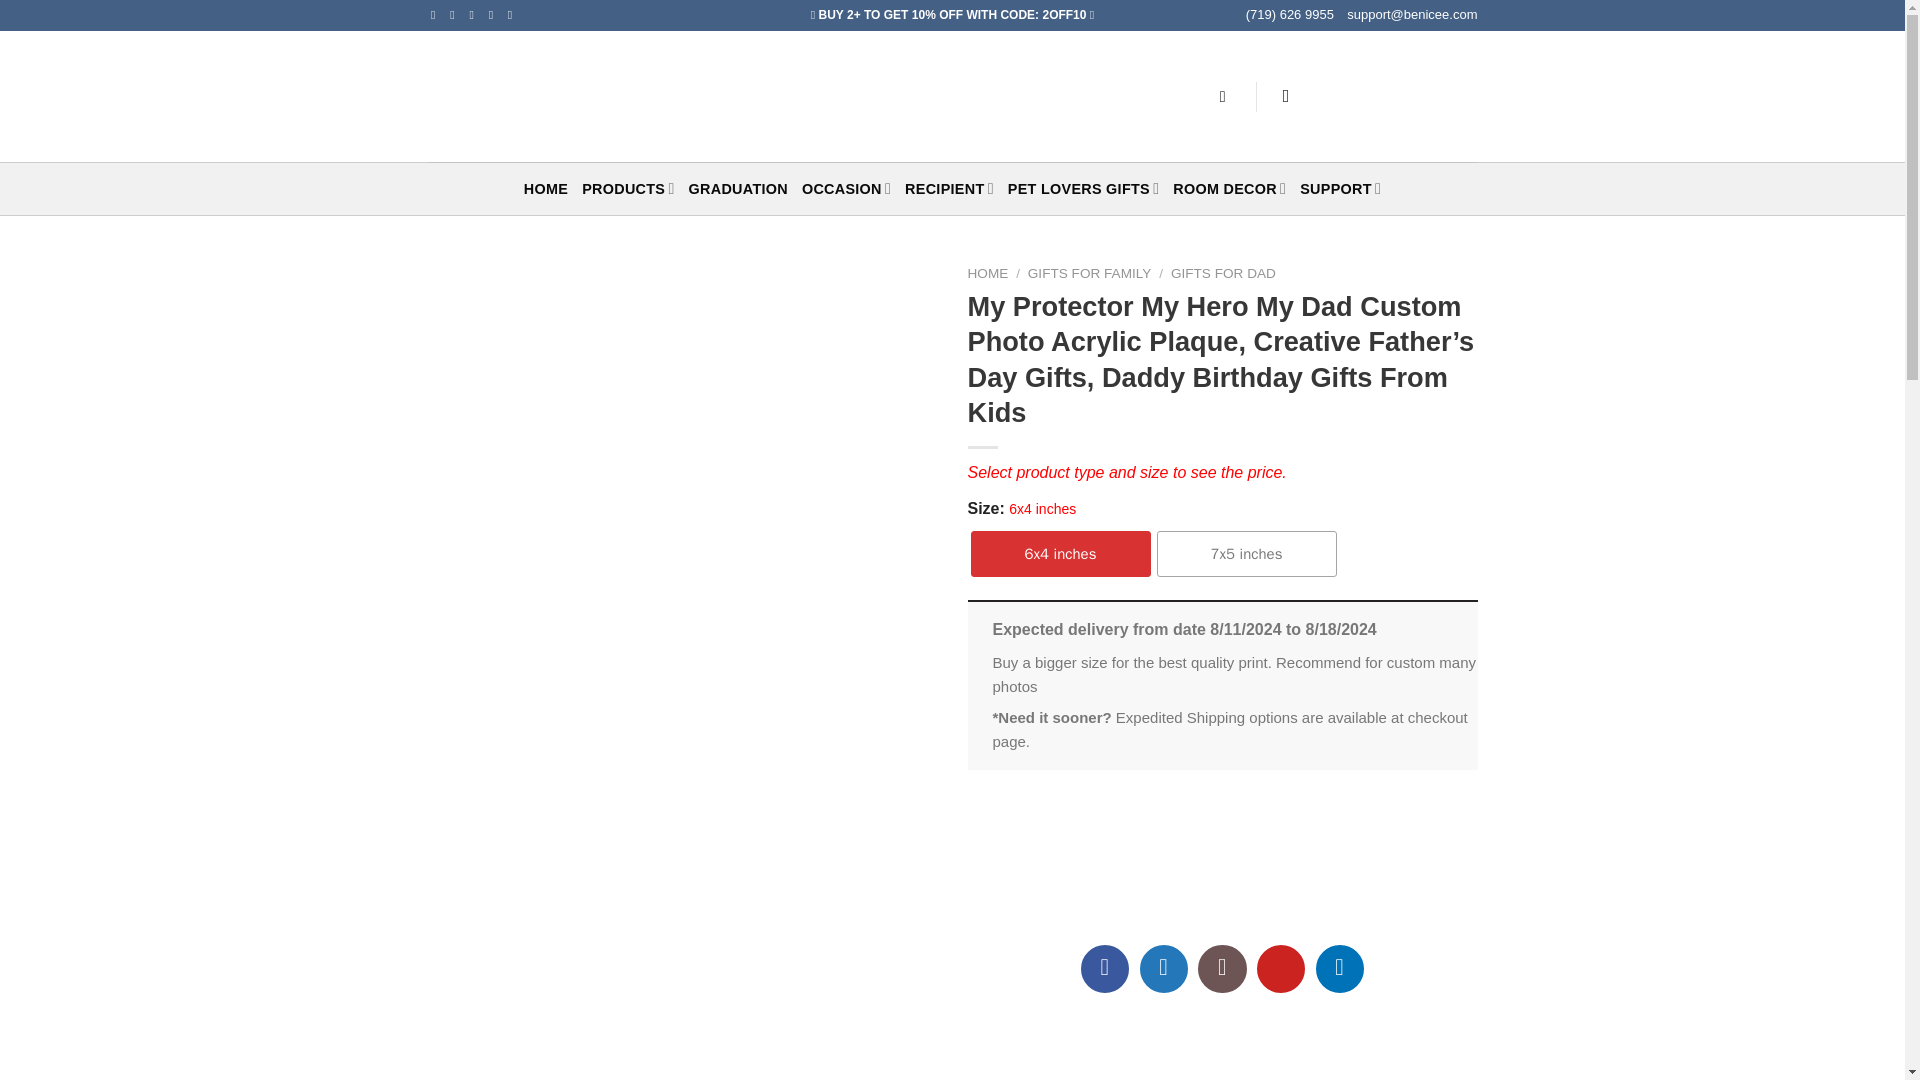 This screenshot has height=1080, width=1920. Describe the element at coordinates (1060, 554) in the screenshot. I see `6x4 inches` at that location.